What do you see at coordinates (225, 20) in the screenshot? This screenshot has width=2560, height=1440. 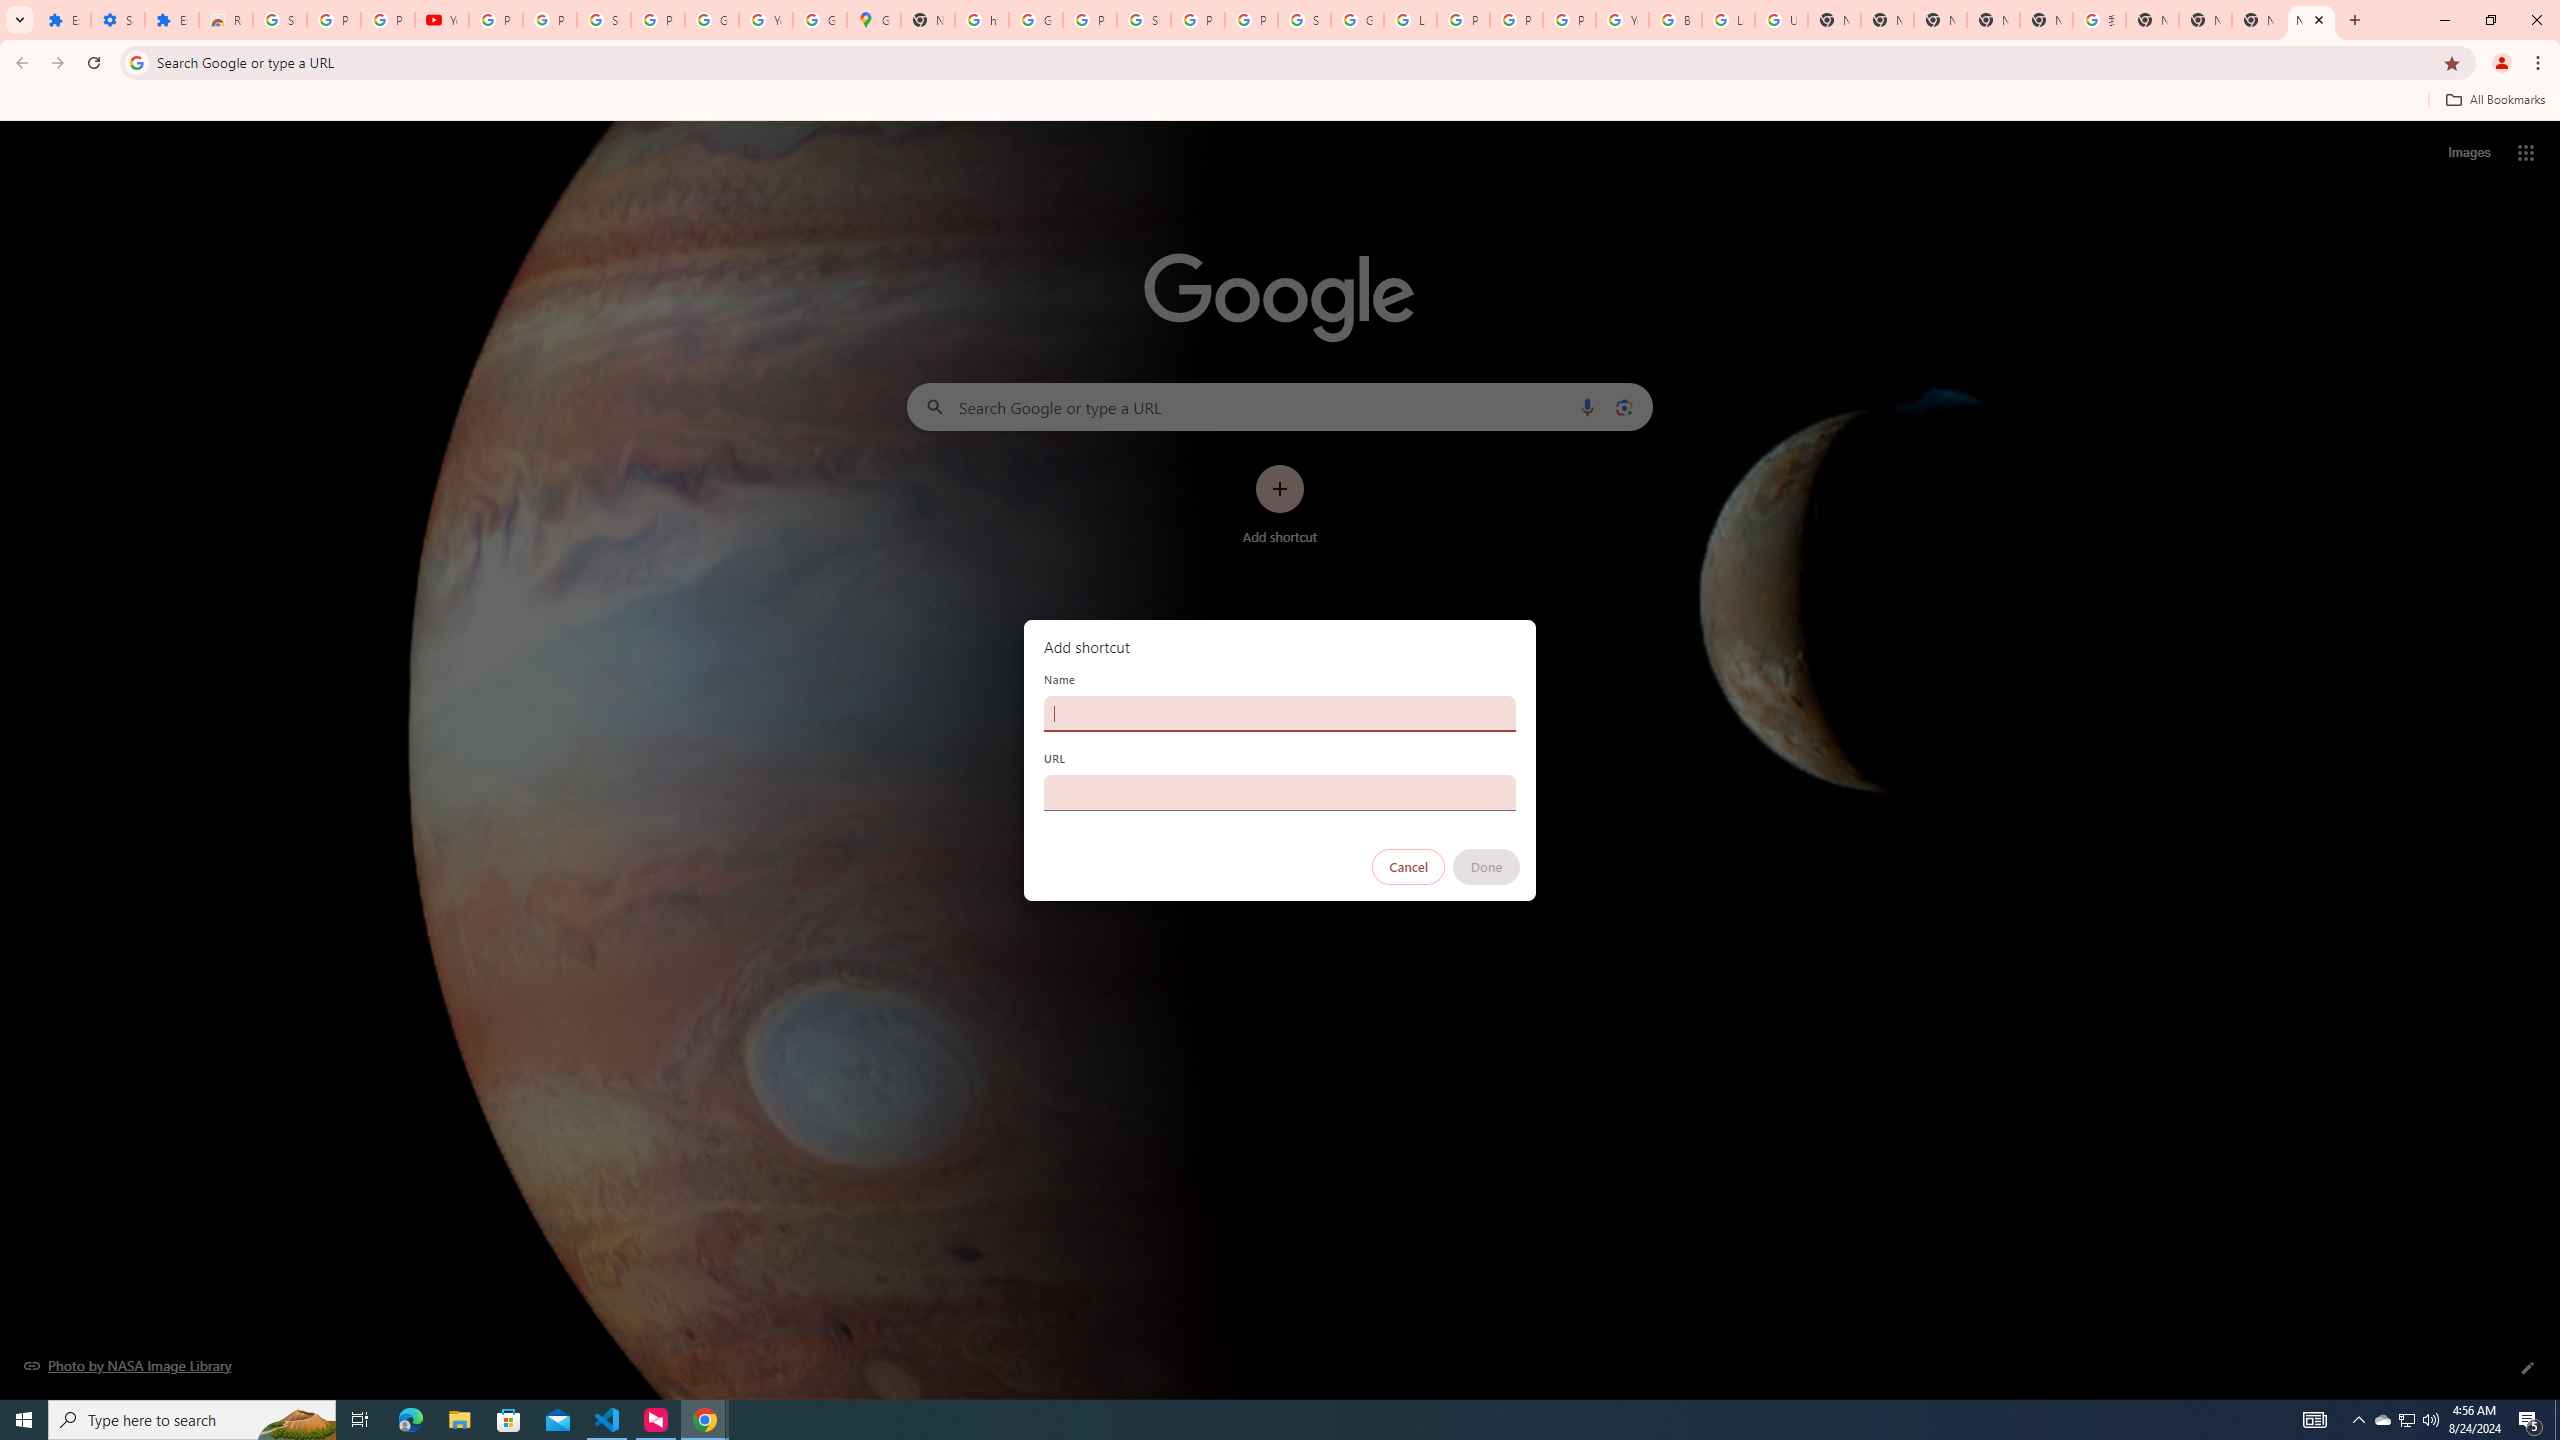 I see `Reviews: Helix Fruit Jump Arcade Game` at bounding box center [225, 20].